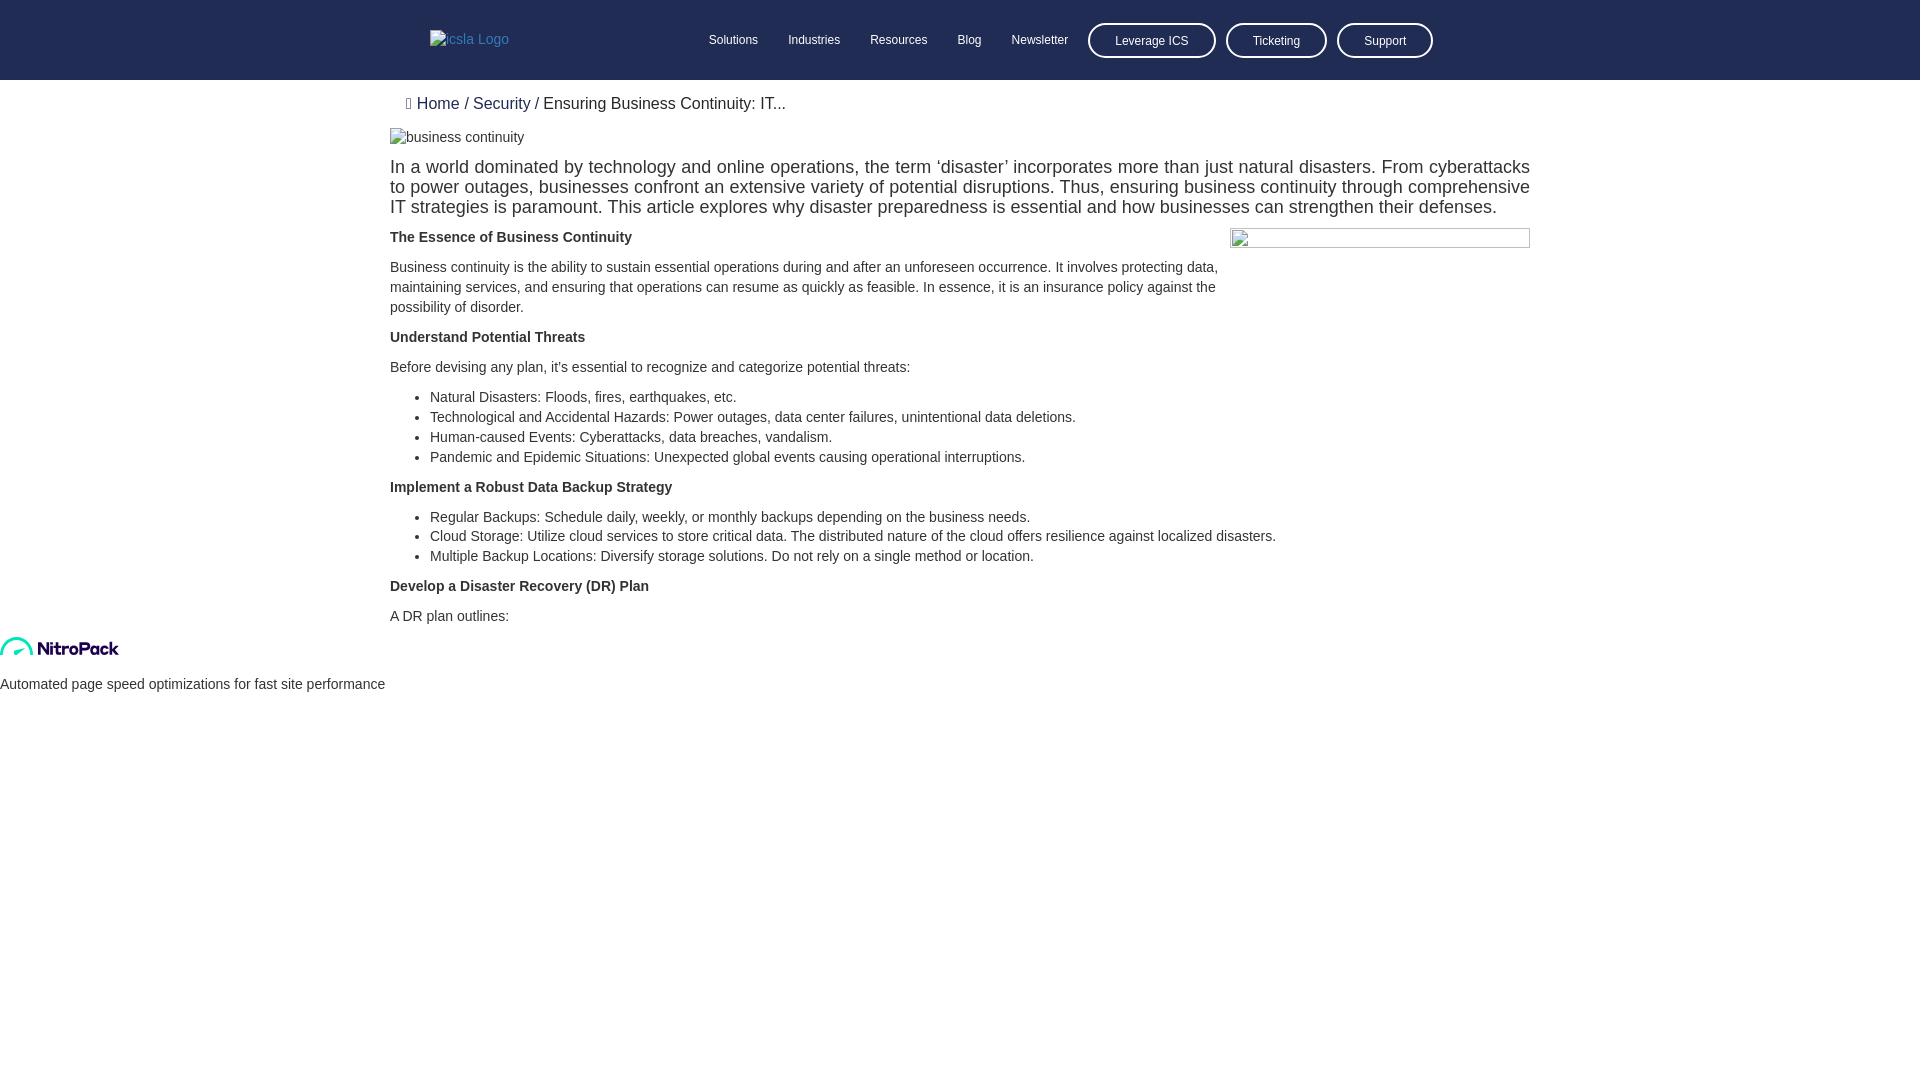 This screenshot has height=1080, width=1920. I want to click on Leverage ICS, so click(1152, 39).